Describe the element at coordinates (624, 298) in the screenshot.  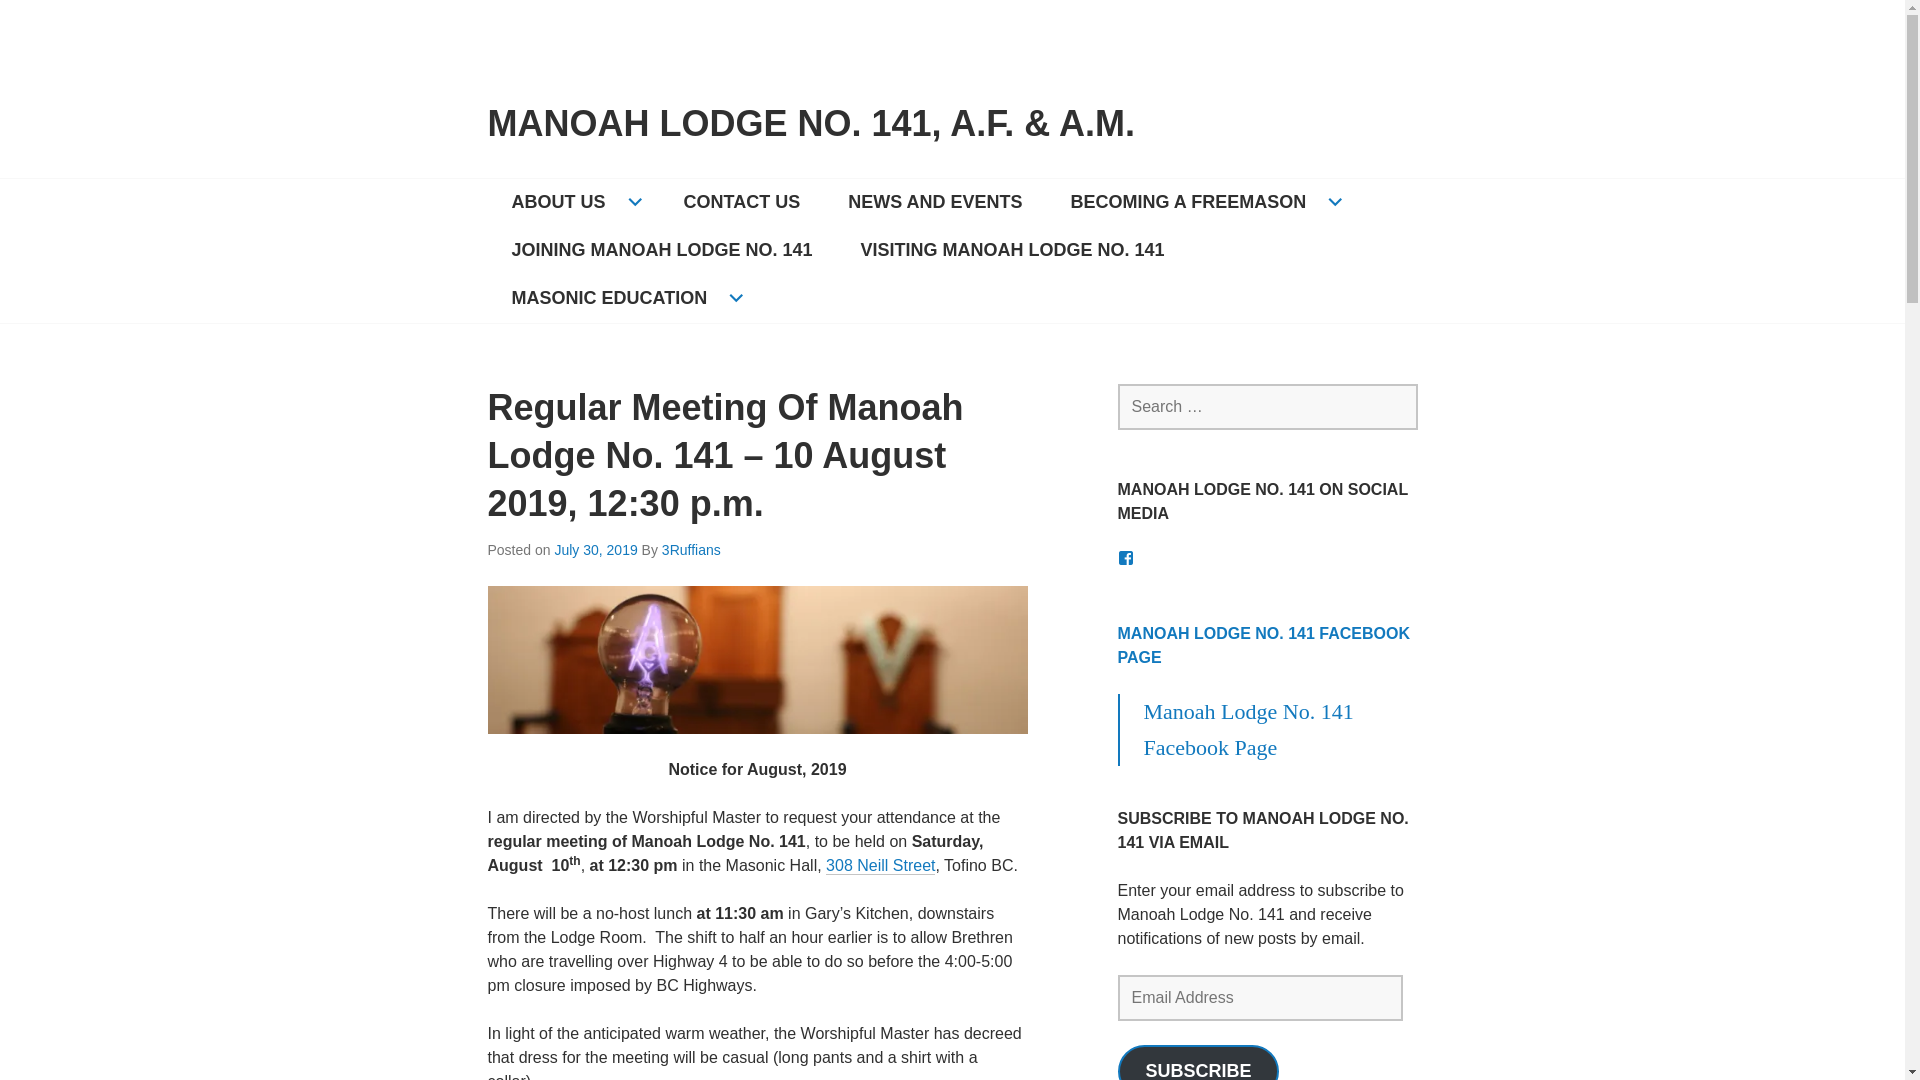
I see `MASONIC EDUCATION` at that location.